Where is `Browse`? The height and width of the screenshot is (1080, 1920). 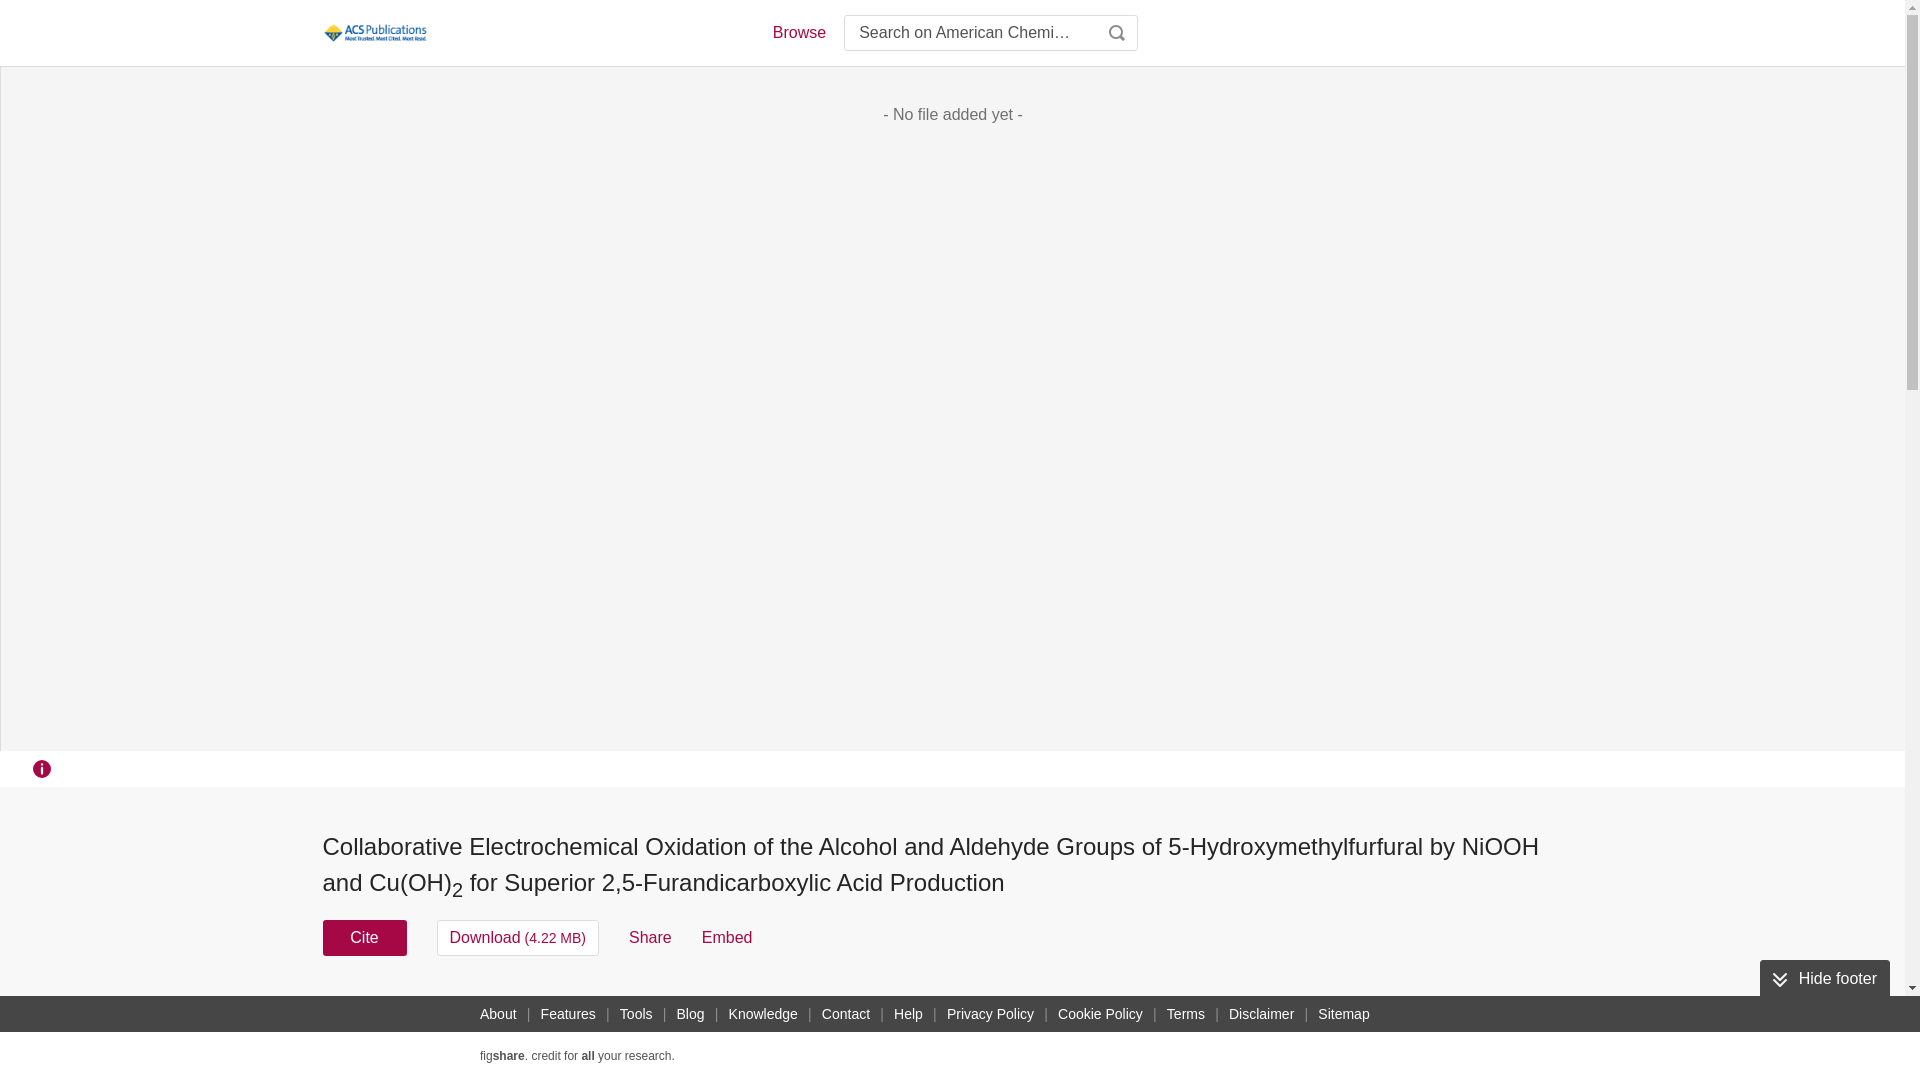
Browse is located at coordinates (798, 32).